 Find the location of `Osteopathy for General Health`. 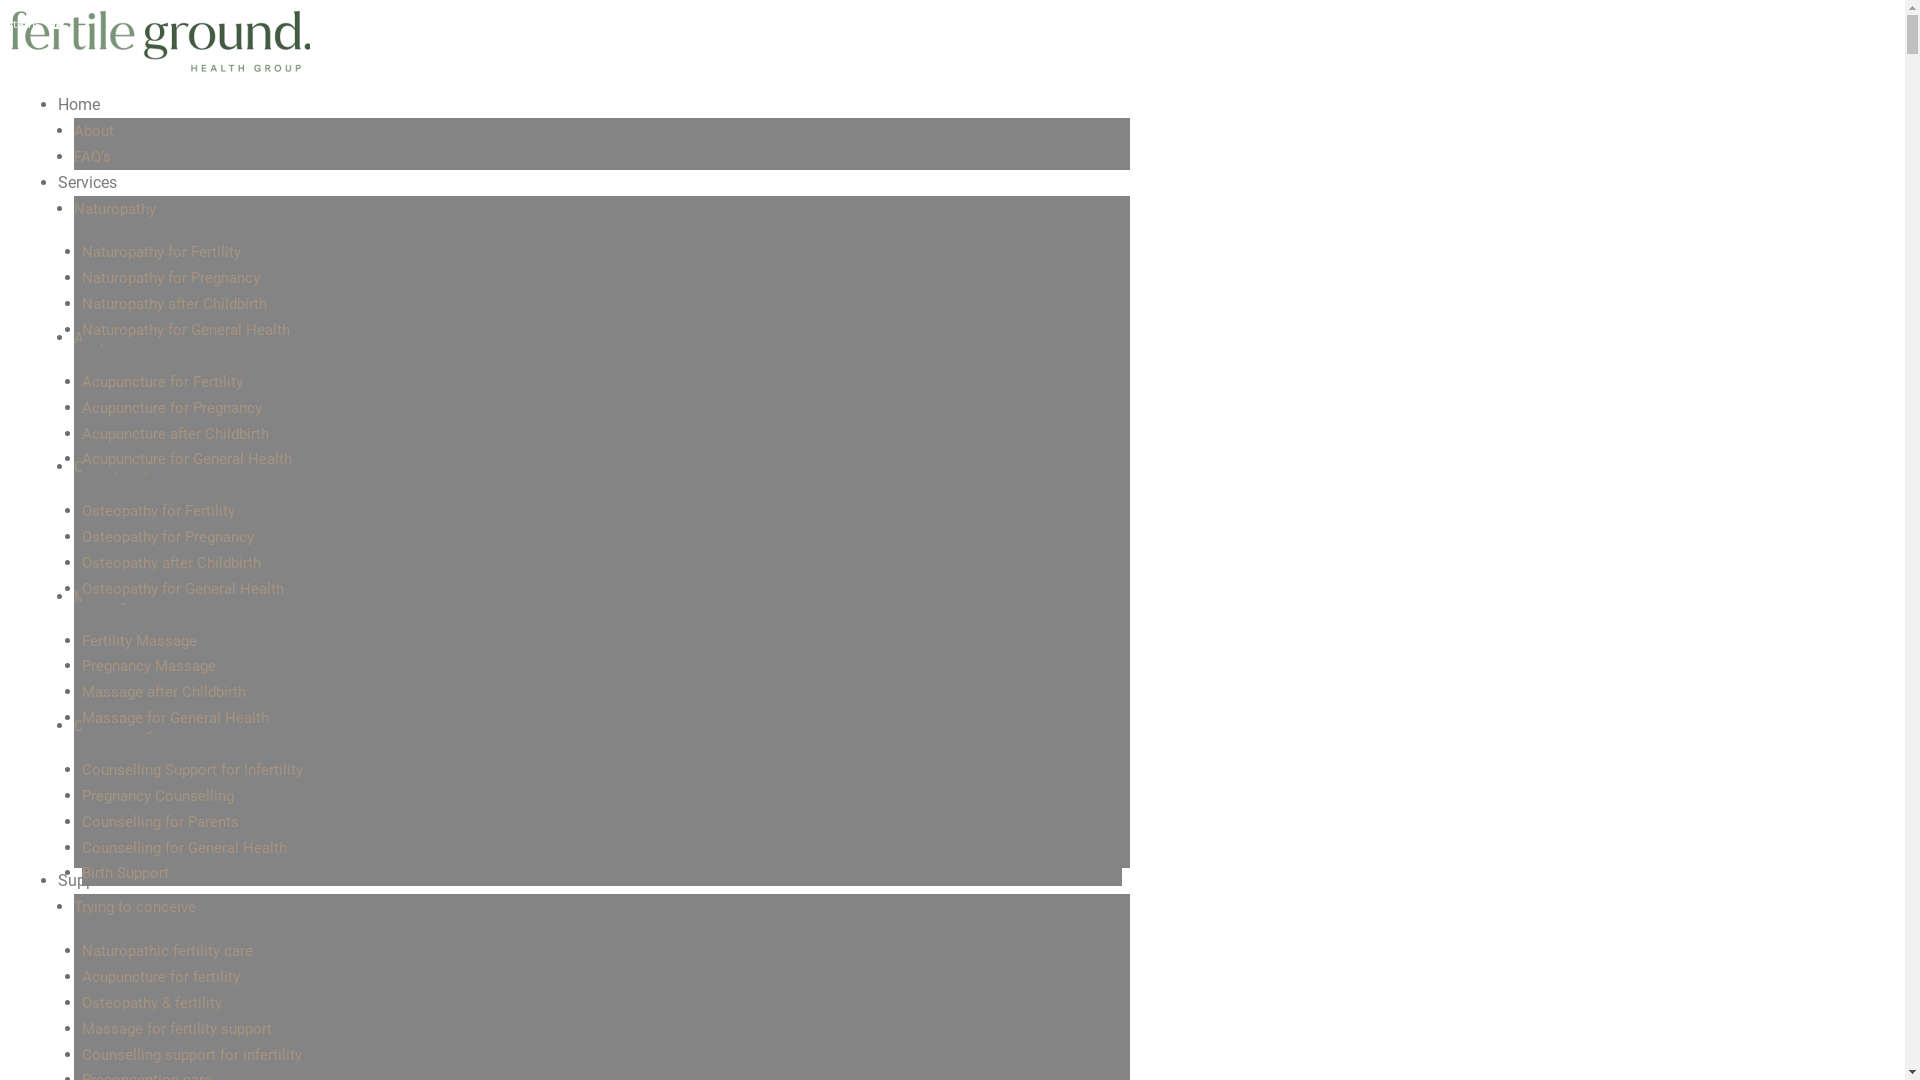

Osteopathy for General Health is located at coordinates (183, 589).